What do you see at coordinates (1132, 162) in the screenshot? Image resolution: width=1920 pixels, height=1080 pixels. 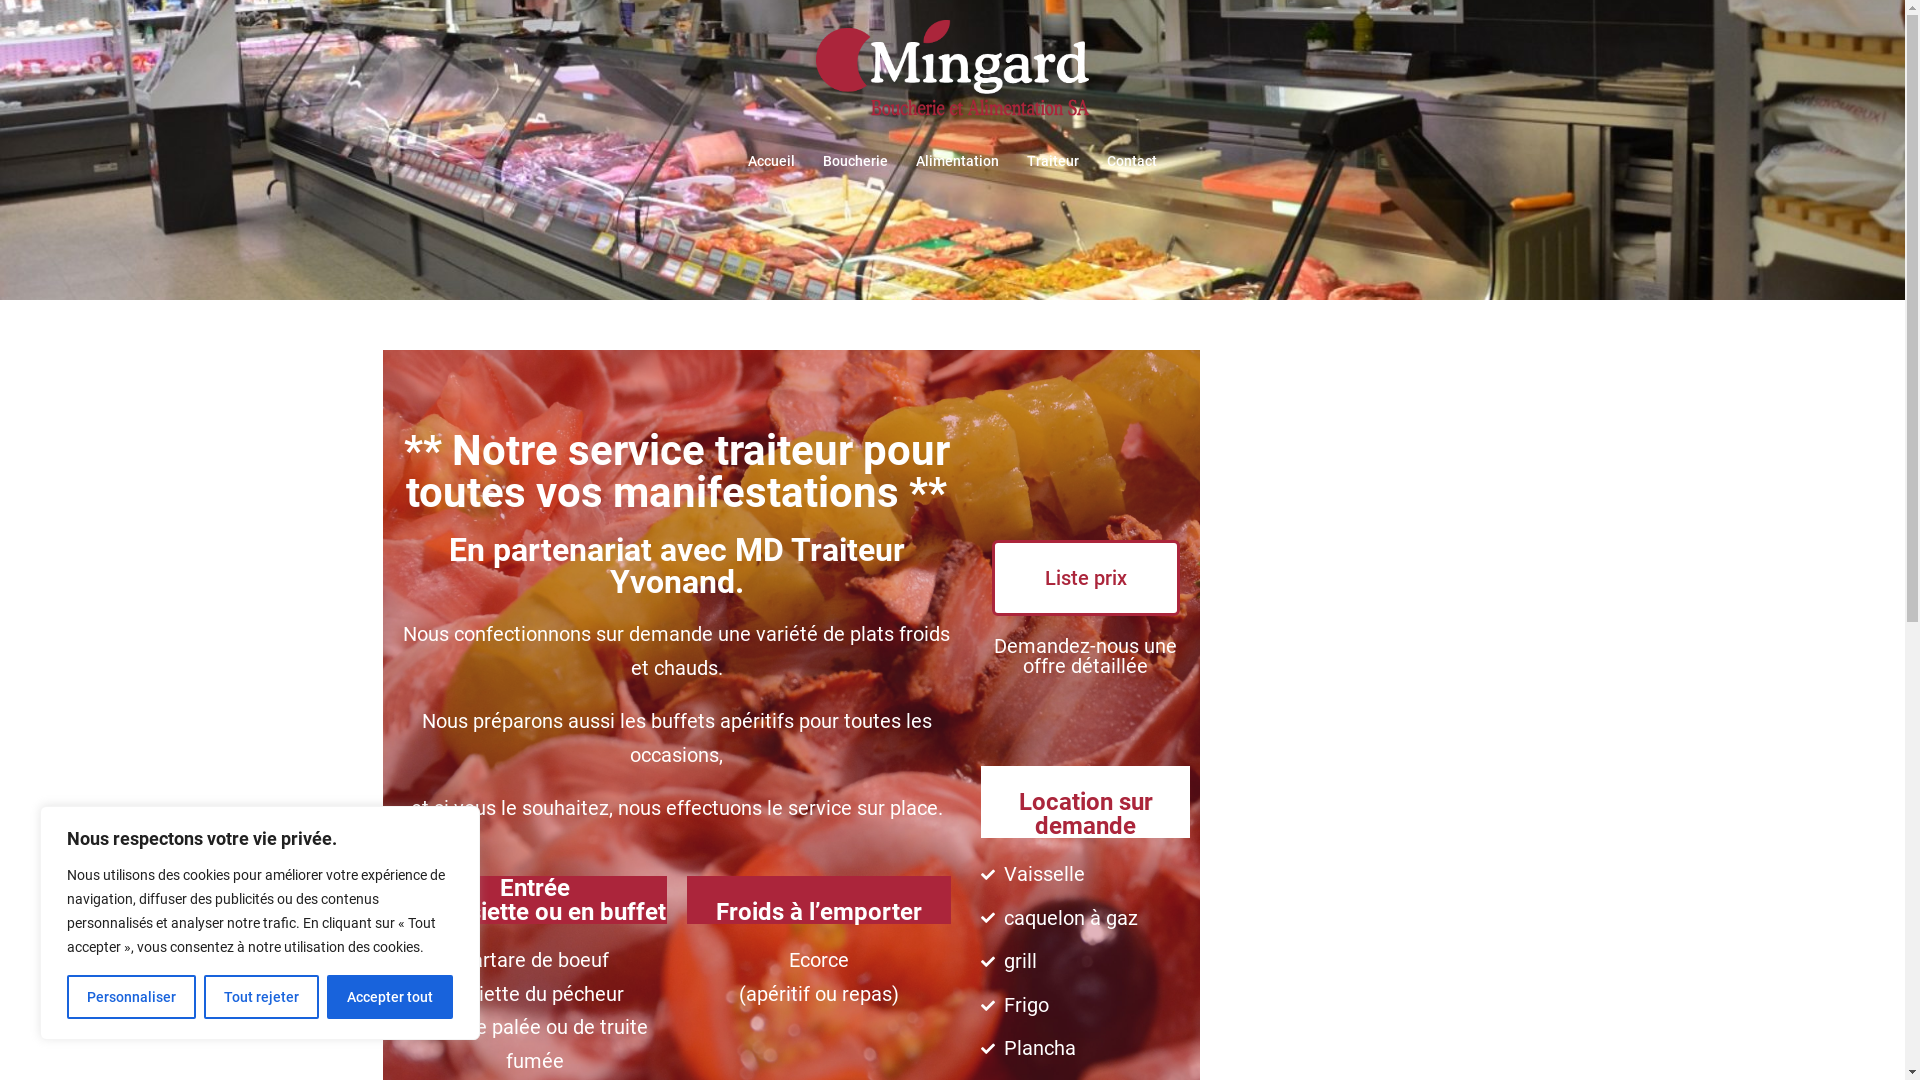 I see `Contact` at bounding box center [1132, 162].